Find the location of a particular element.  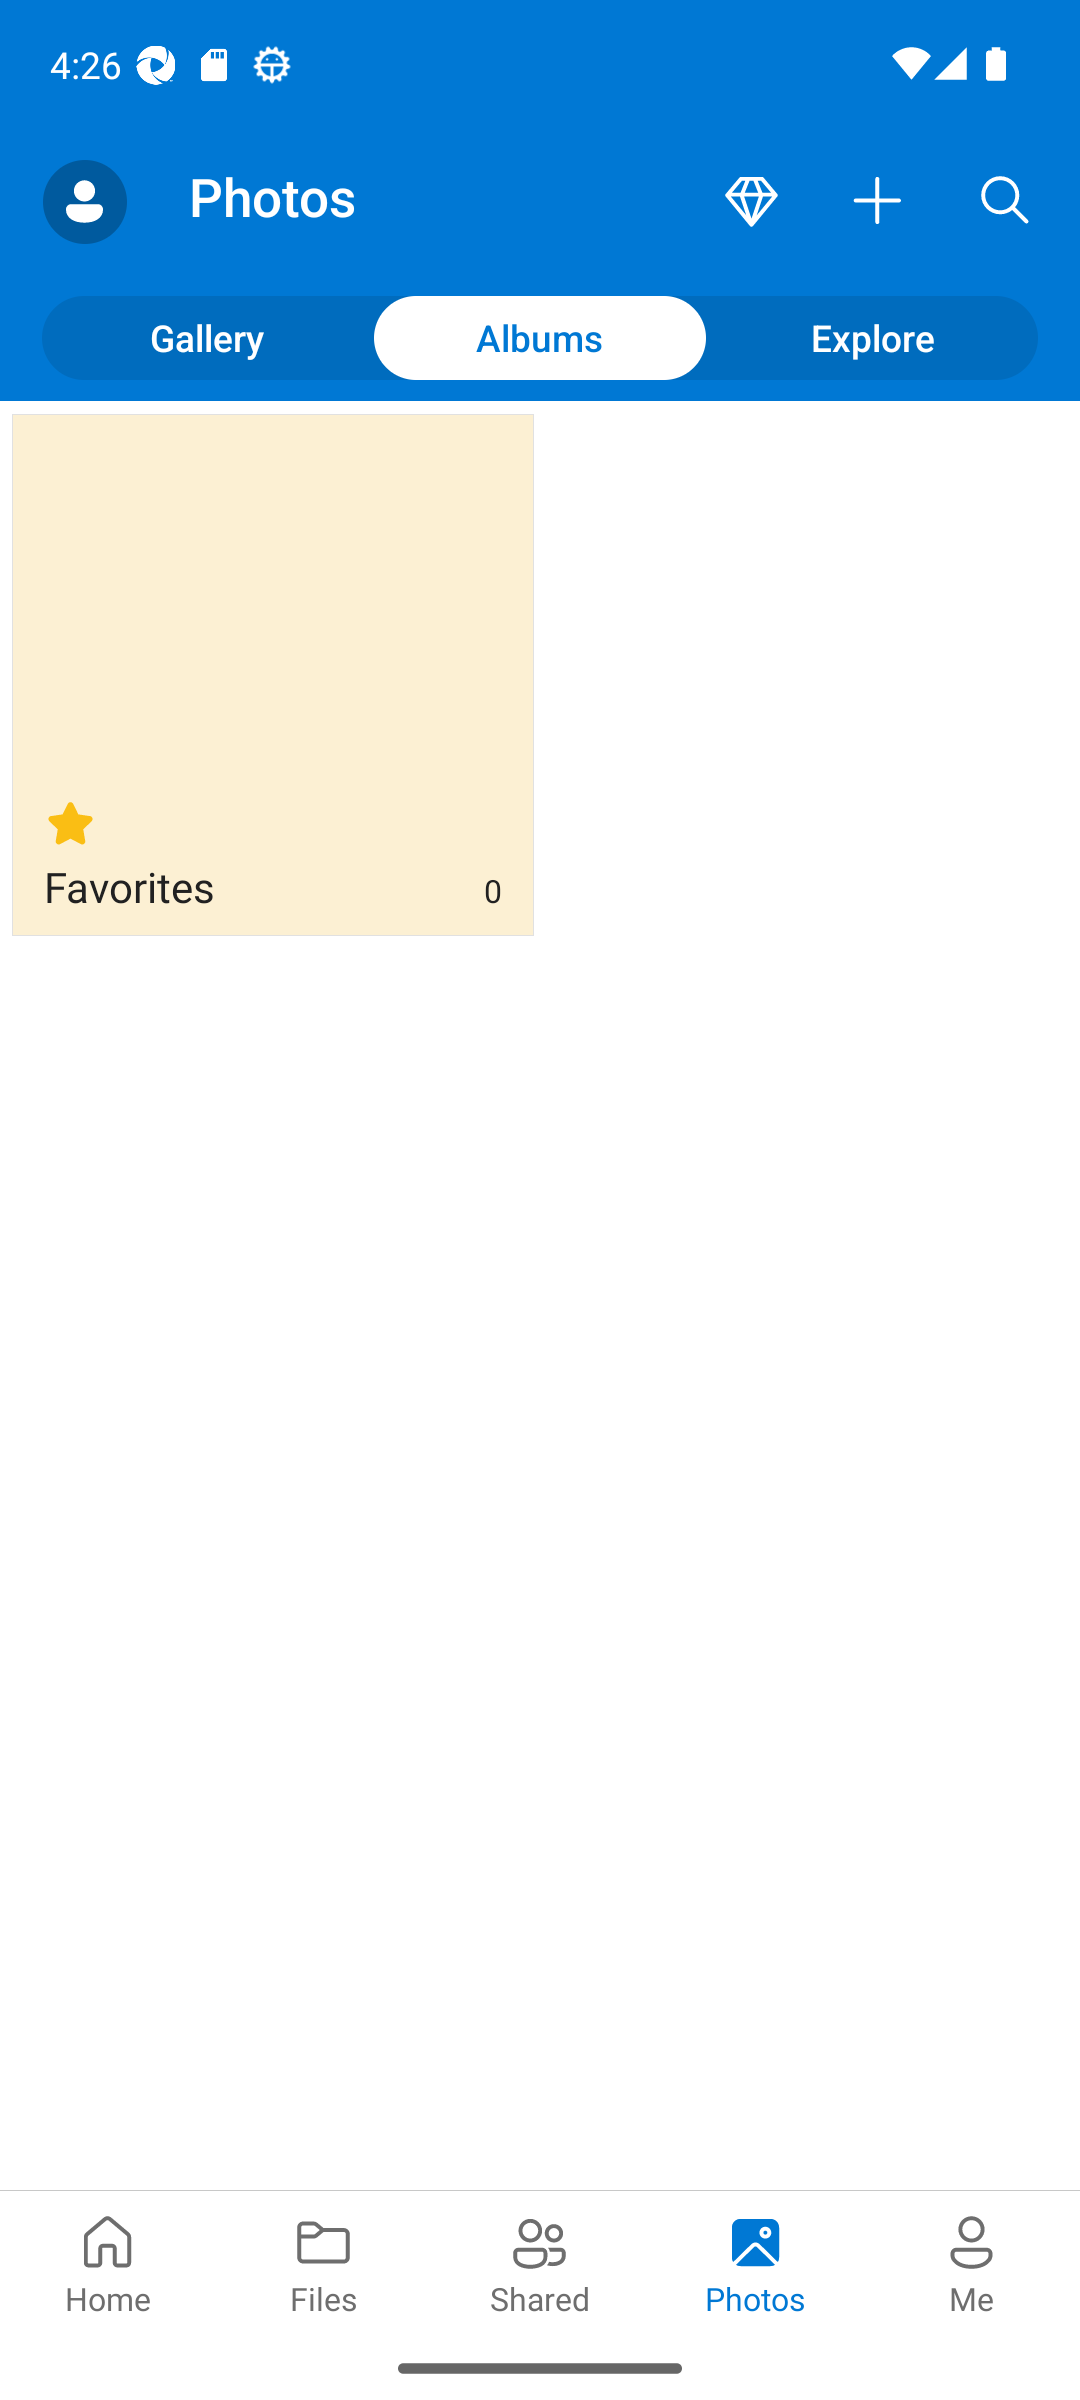

Shared pivot Shared is located at coordinates (540, 2262).